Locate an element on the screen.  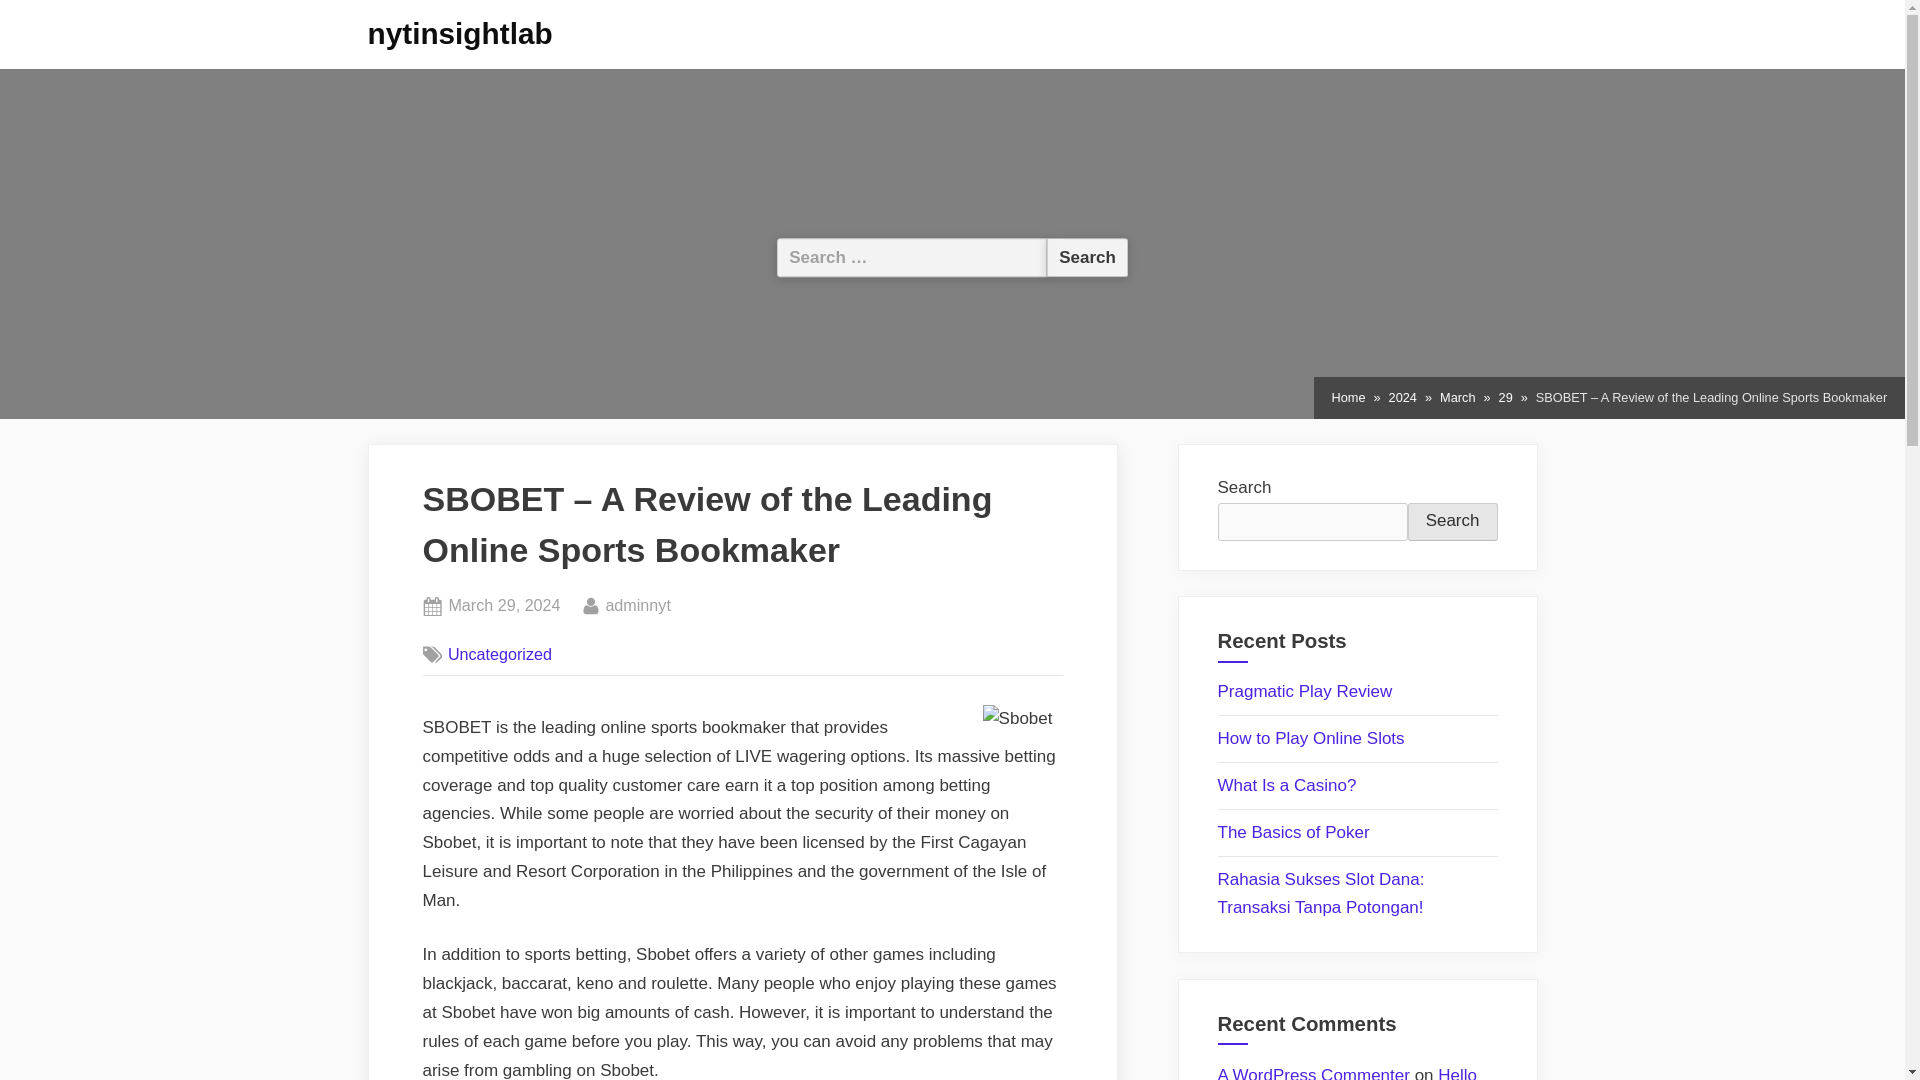
Hello world! is located at coordinates (1402, 398).